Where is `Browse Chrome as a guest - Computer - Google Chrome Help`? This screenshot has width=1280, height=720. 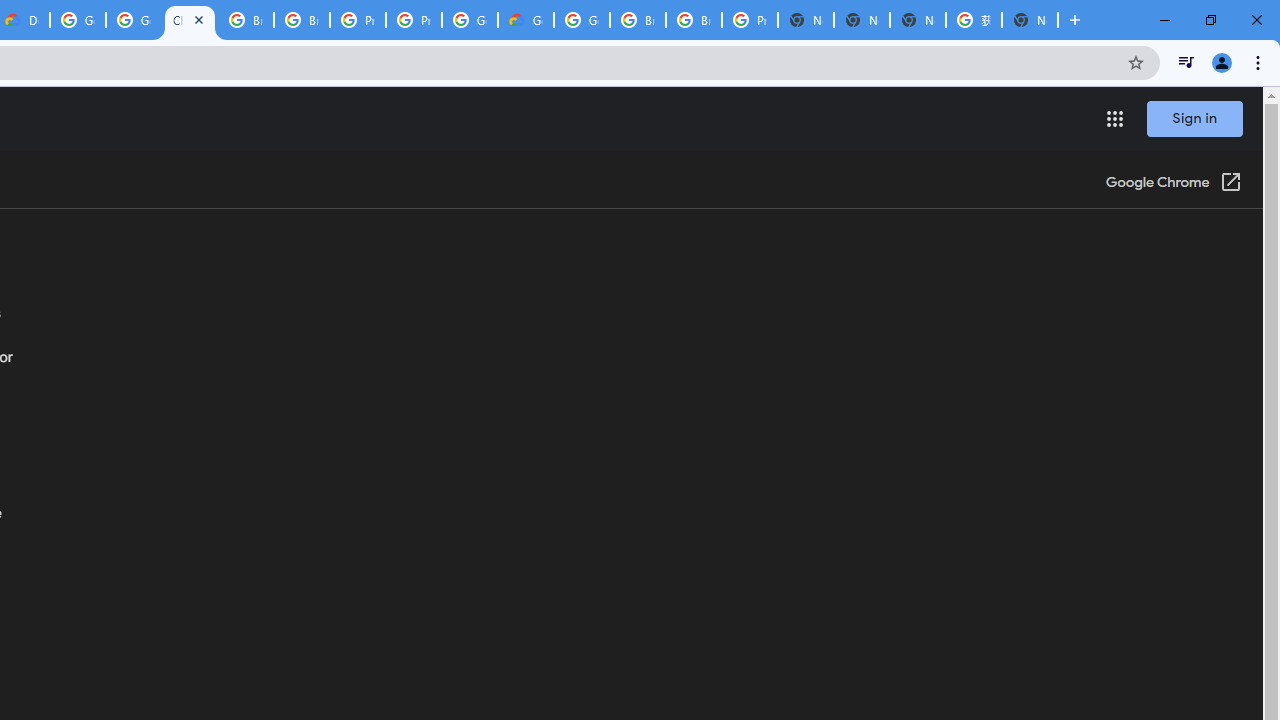
Browse Chrome as a guest - Computer - Google Chrome Help is located at coordinates (245, 20).